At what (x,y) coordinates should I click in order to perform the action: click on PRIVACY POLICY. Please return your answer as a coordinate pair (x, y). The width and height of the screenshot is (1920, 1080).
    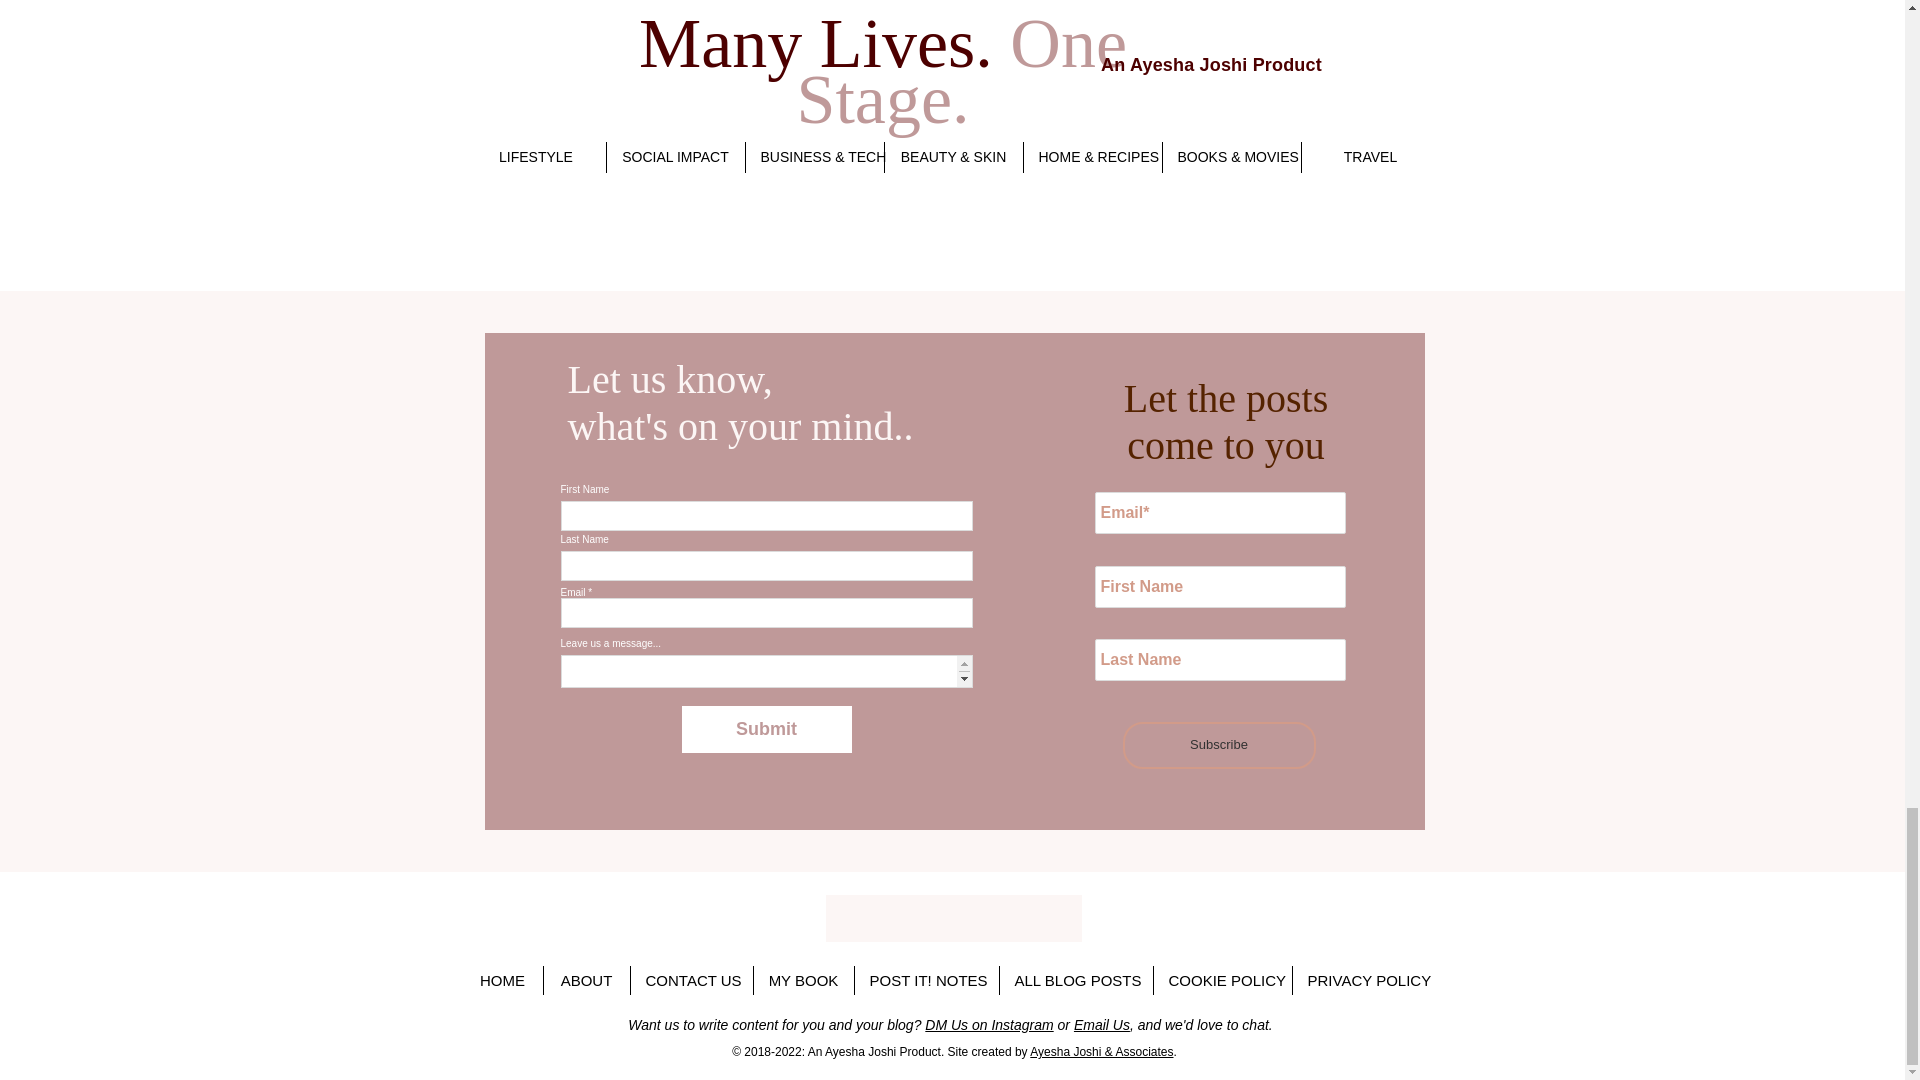
    Looking at the image, I should click on (1365, 980).